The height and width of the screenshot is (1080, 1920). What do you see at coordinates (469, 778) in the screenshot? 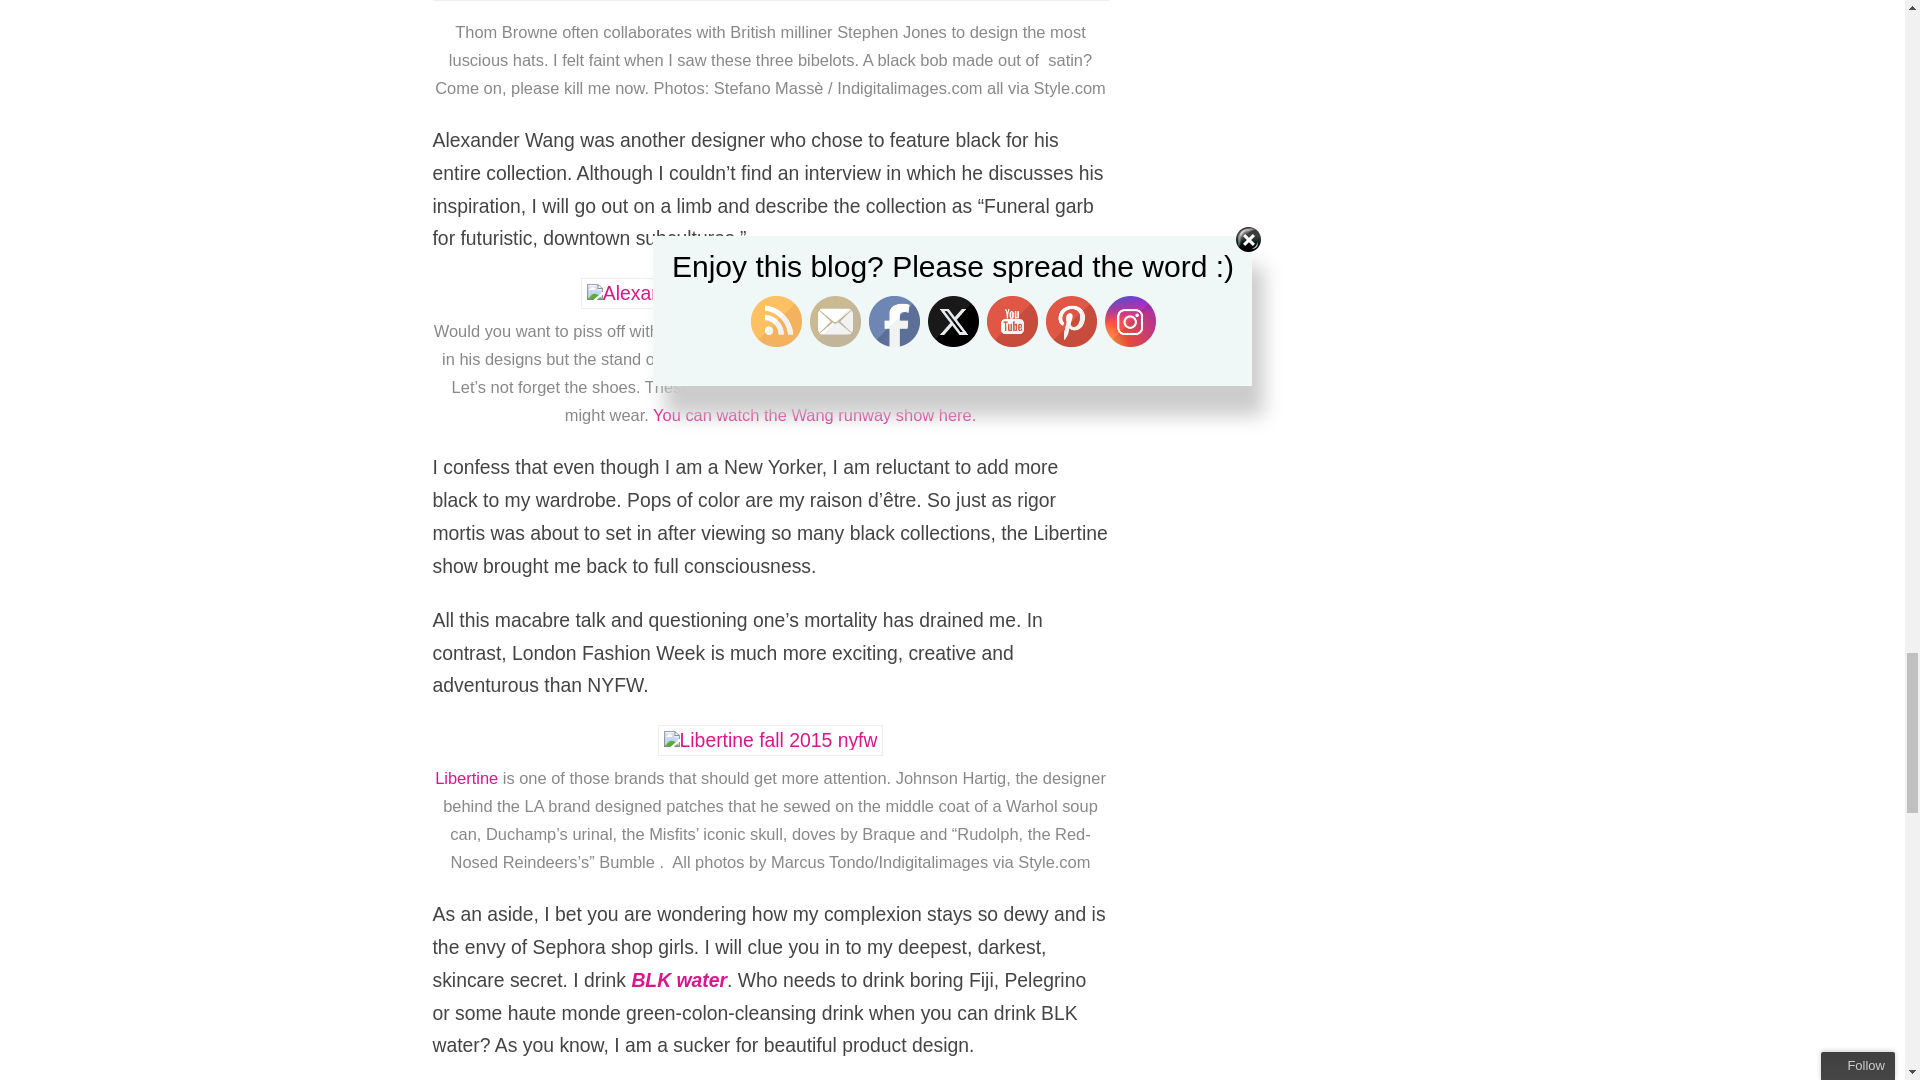
I see `Libertine` at bounding box center [469, 778].